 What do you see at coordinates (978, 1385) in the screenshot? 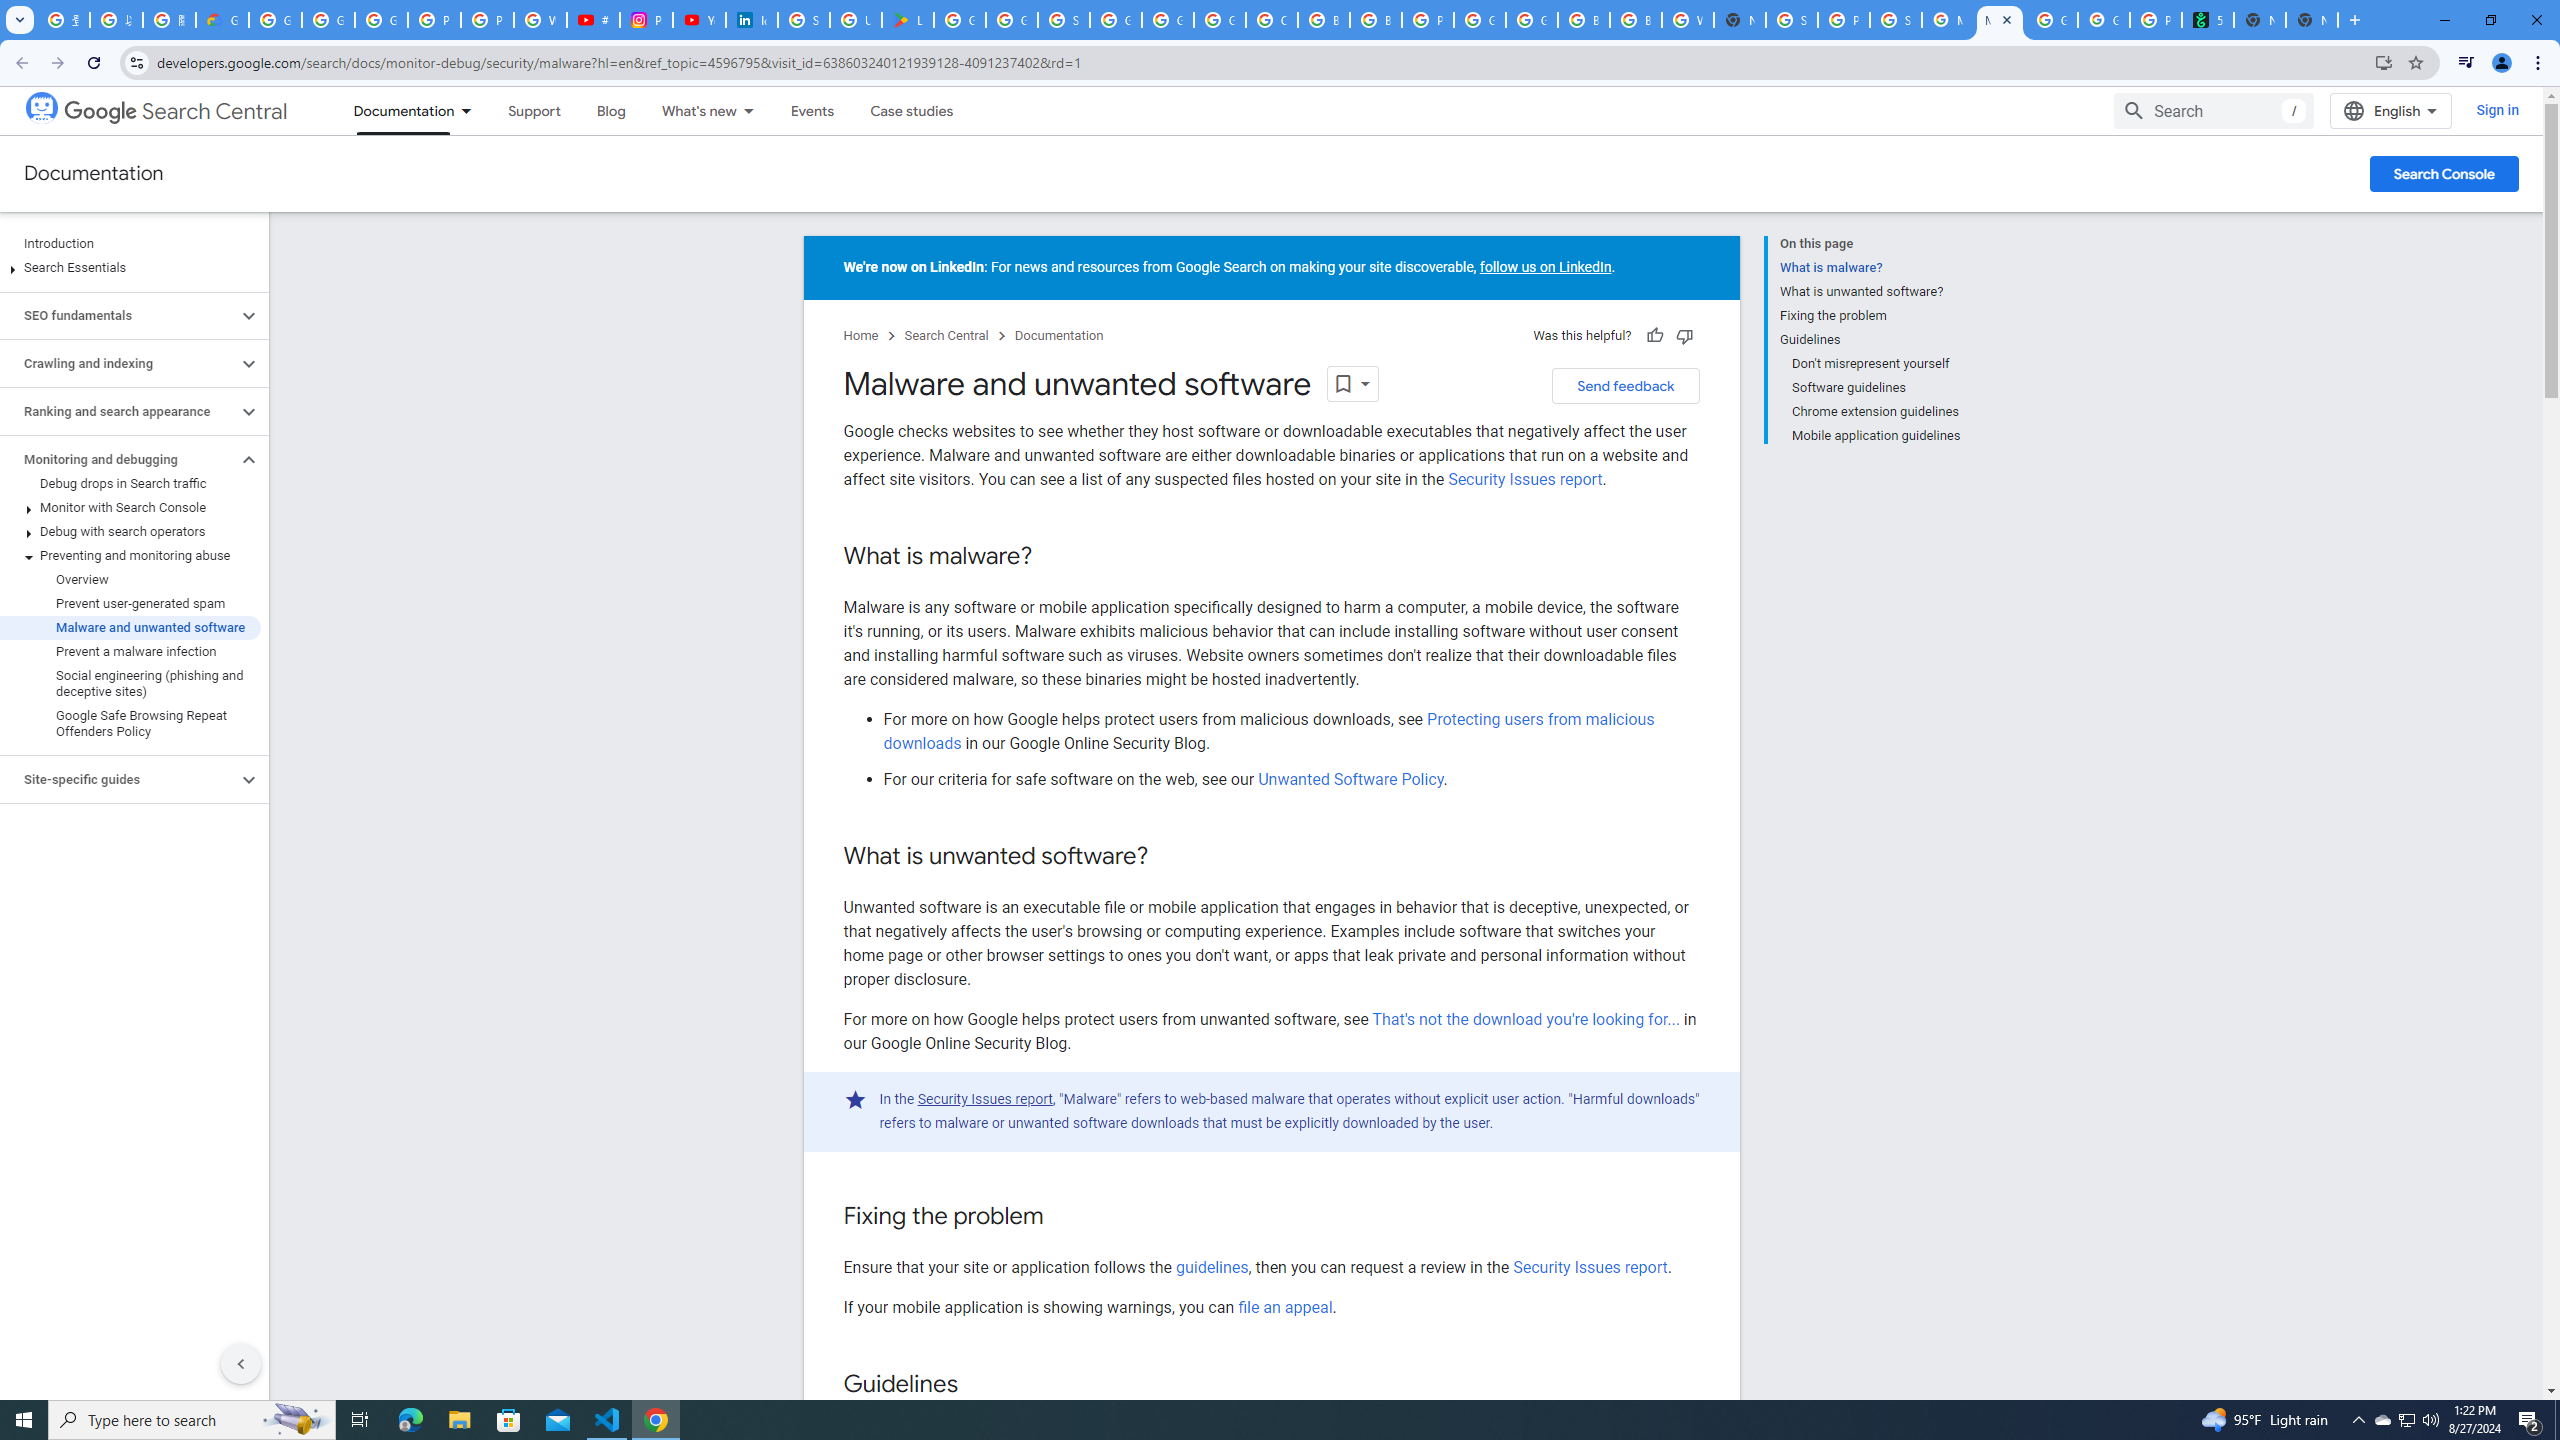
I see `Copy link to this section: Guidelines` at bounding box center [978, 1385].